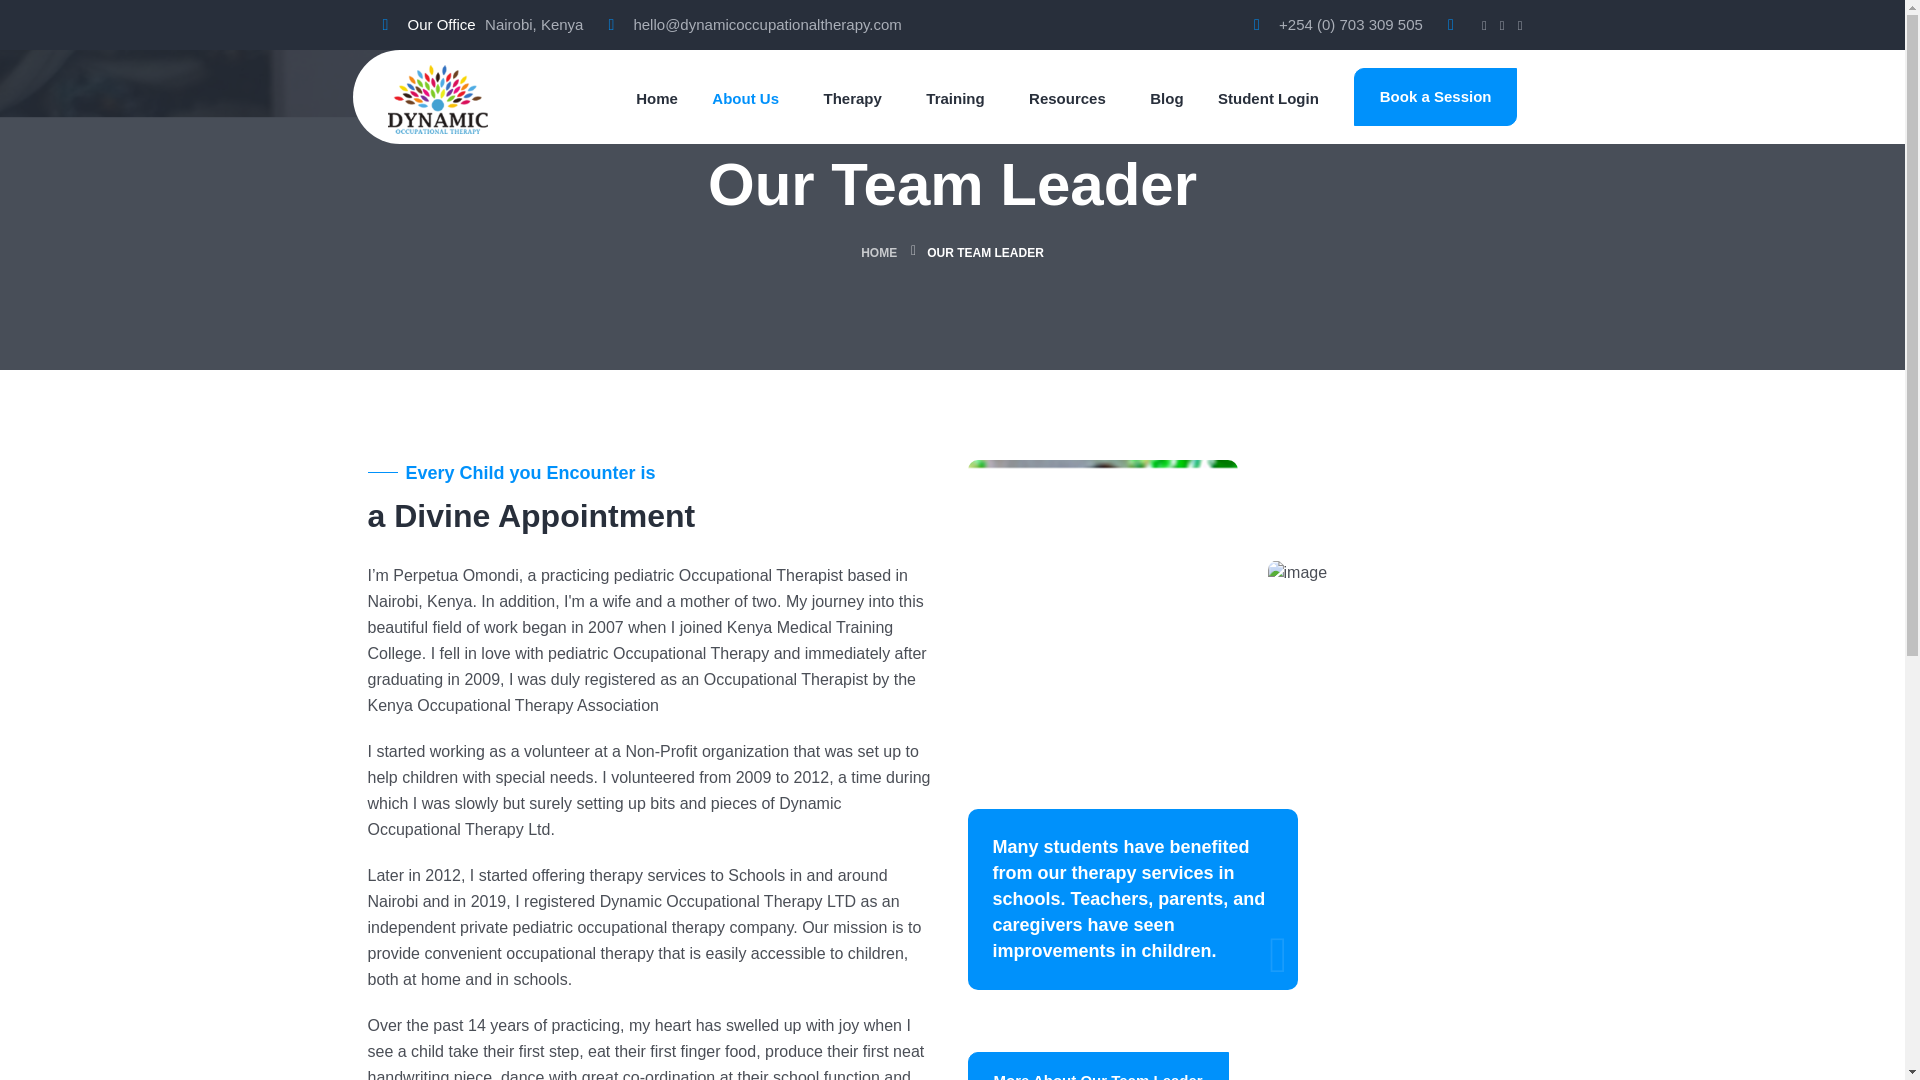  Describe the element at coordinates (954, 99) in the screenshot. I see `Training` at that location.